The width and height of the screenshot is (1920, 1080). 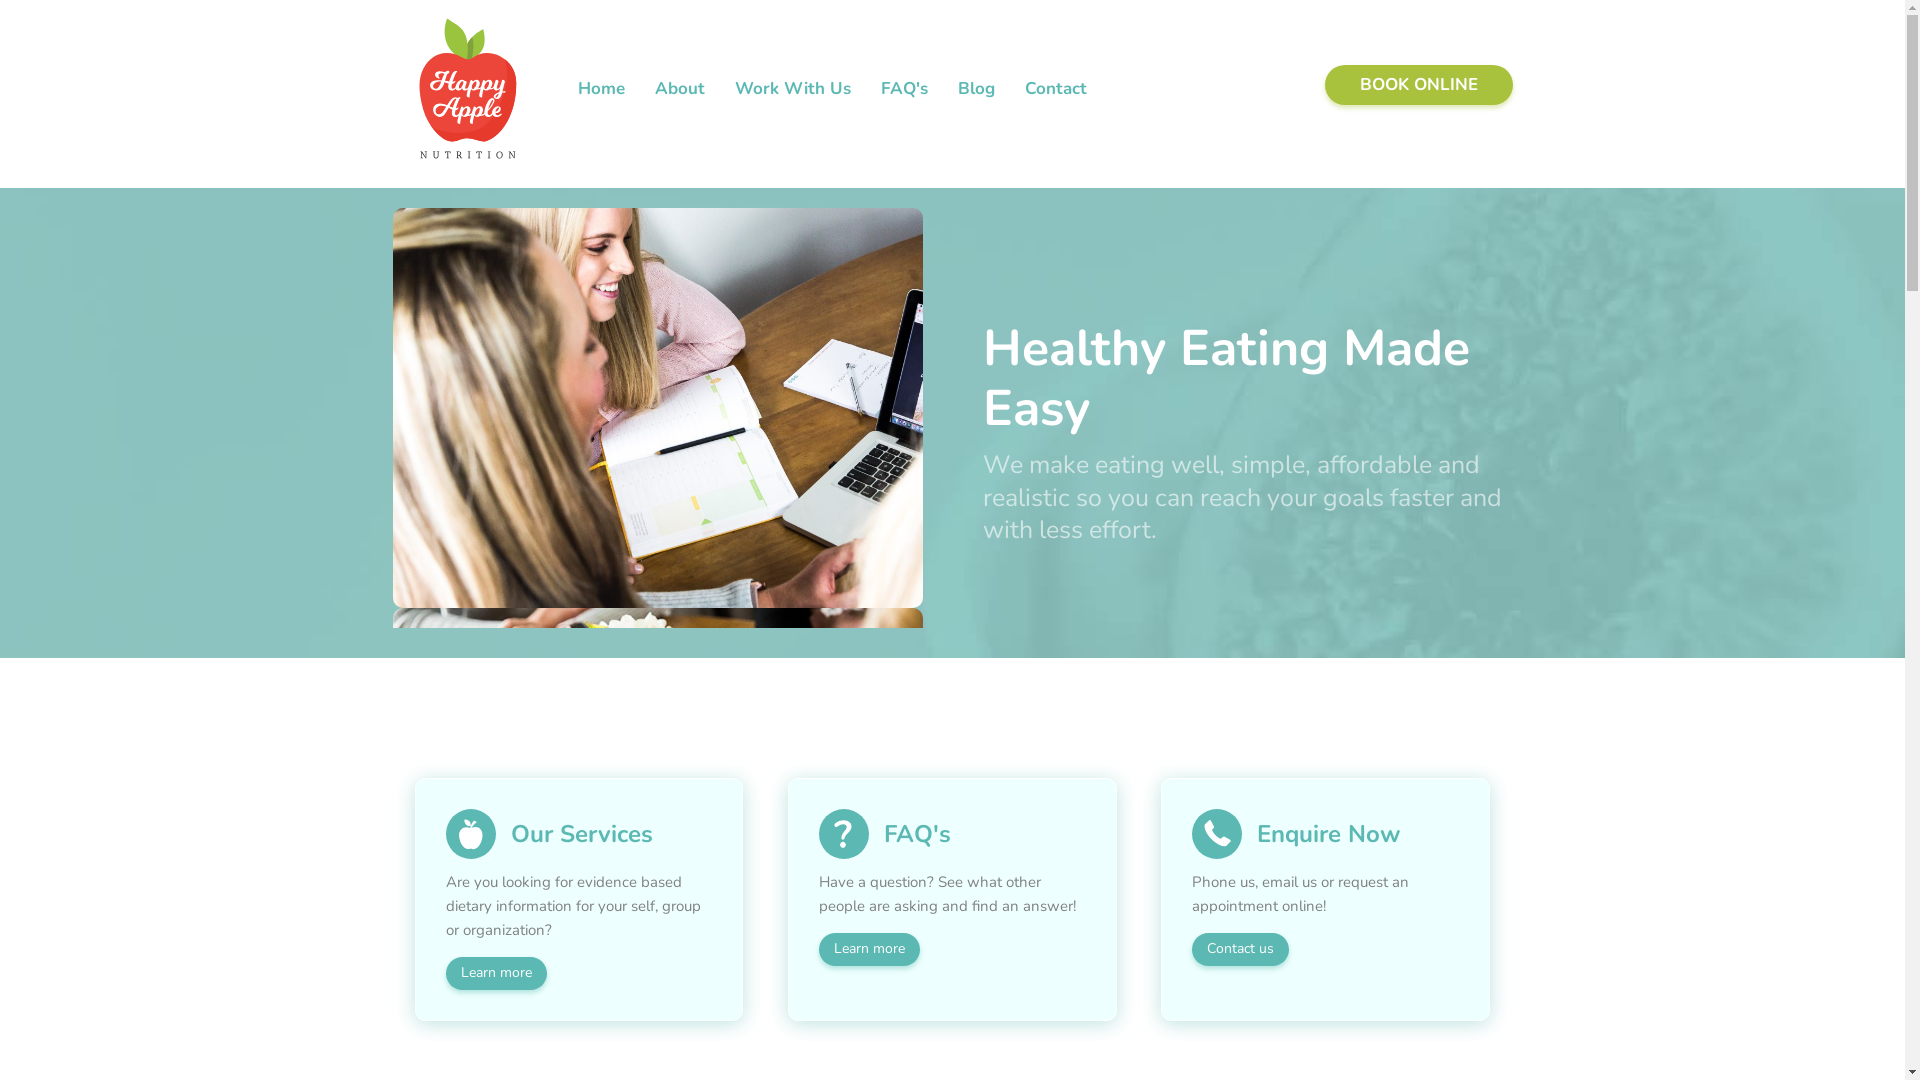 What do you see at coordinates (1240, 949) in the screenshot?
I see `Contact us` at bounding box center [1240, 949].